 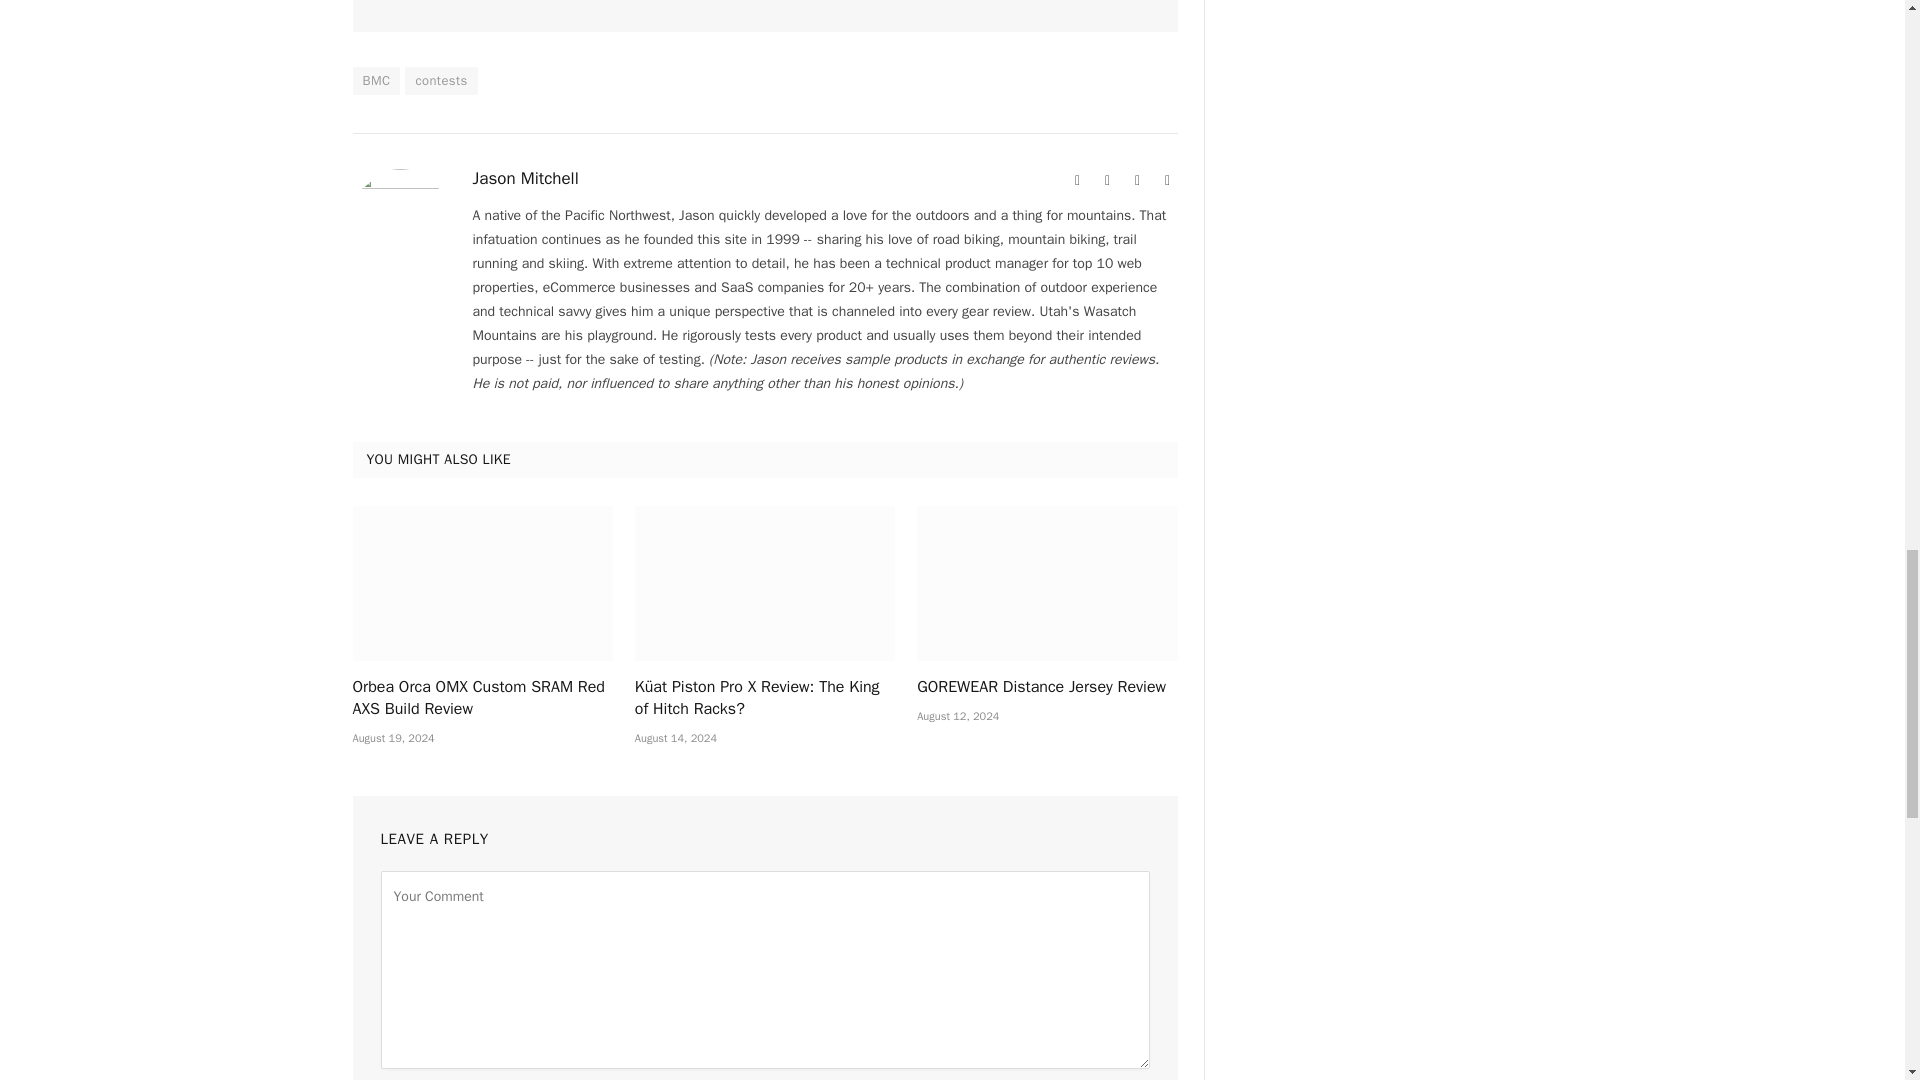 What do you see at coordinates (524, 178) in the screenshot?
I see `Jason Mitchell` at bounding box center [524, 178].